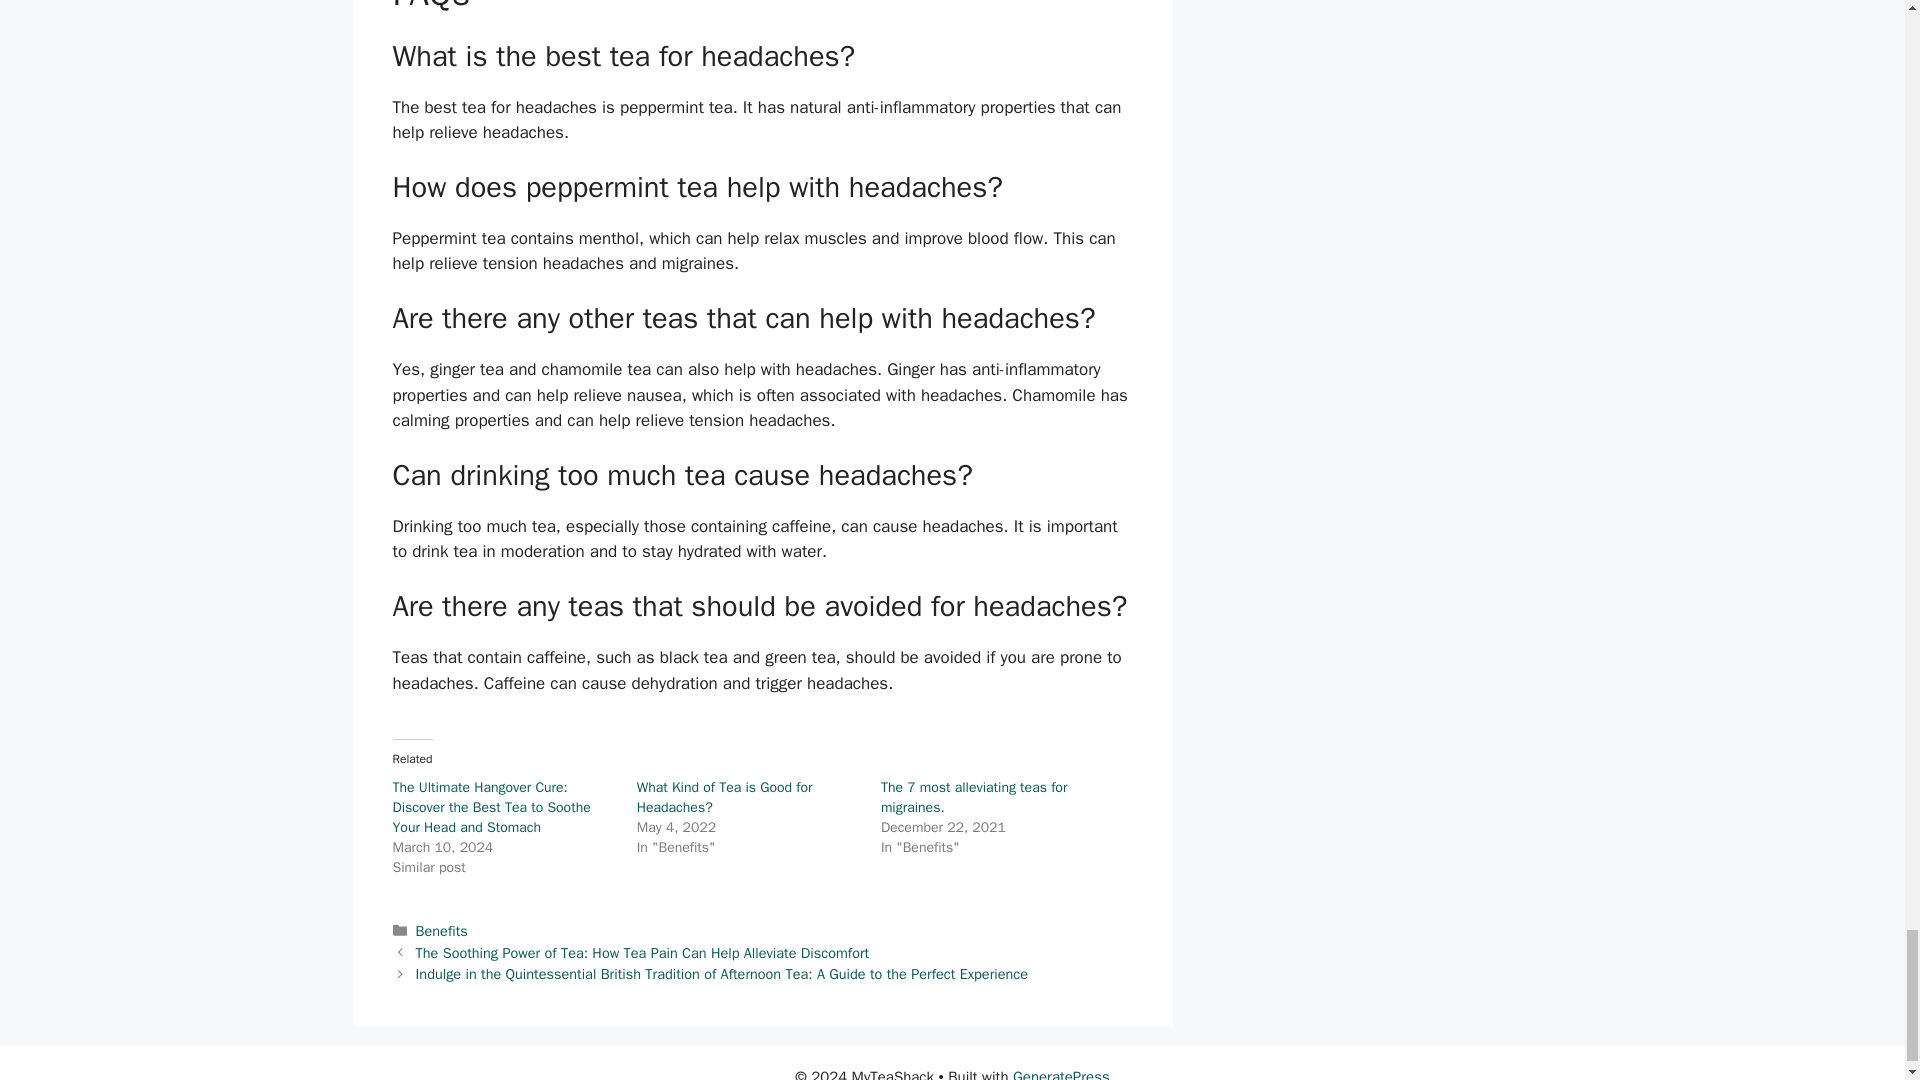 The width and height of the screenshot is (1920, 1080). I want to click on What Kind of Tea is Good for Headaches?, so click(724, 797).